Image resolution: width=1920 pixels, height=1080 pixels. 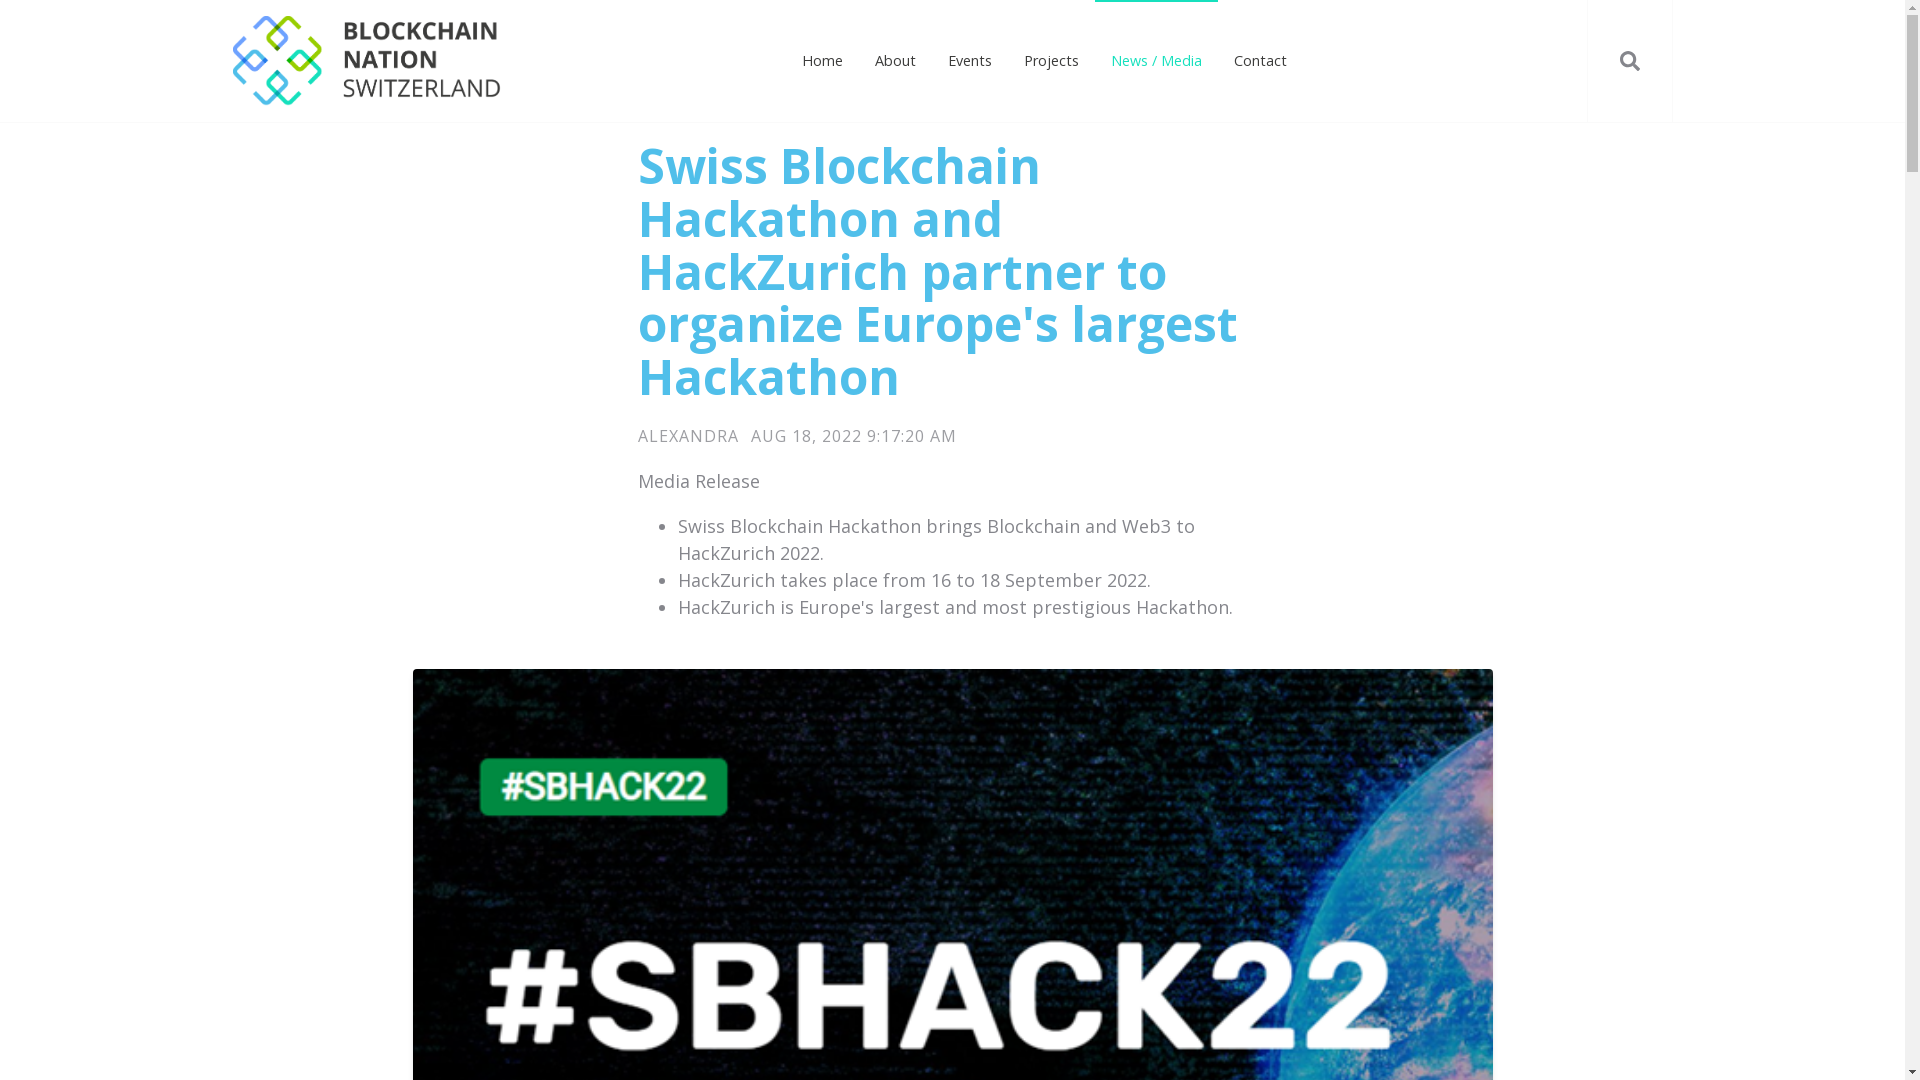 What do you see at coordinates (970, 61) in the screenshot?
I see `Events` at bounding box center [970, 61].